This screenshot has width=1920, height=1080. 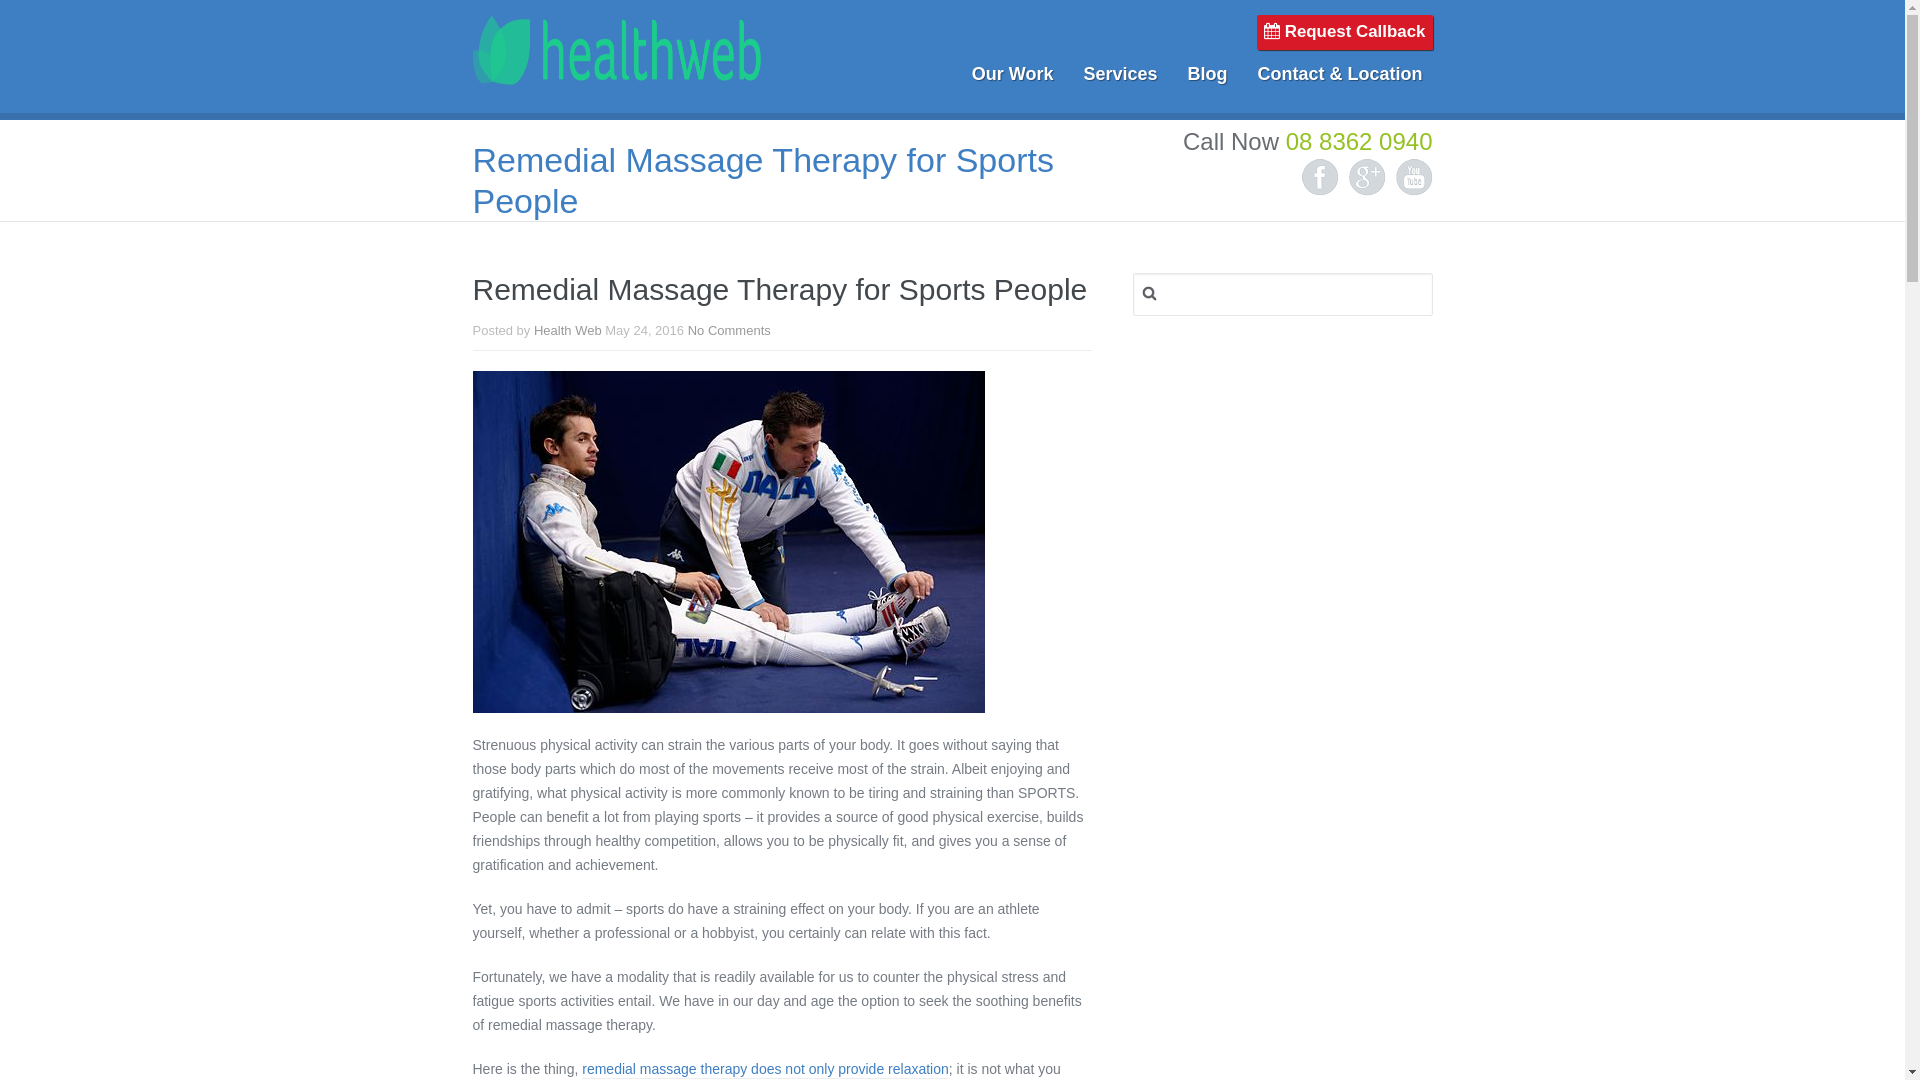 I want to click on Contact & Location, so click(x=1340, y=74).